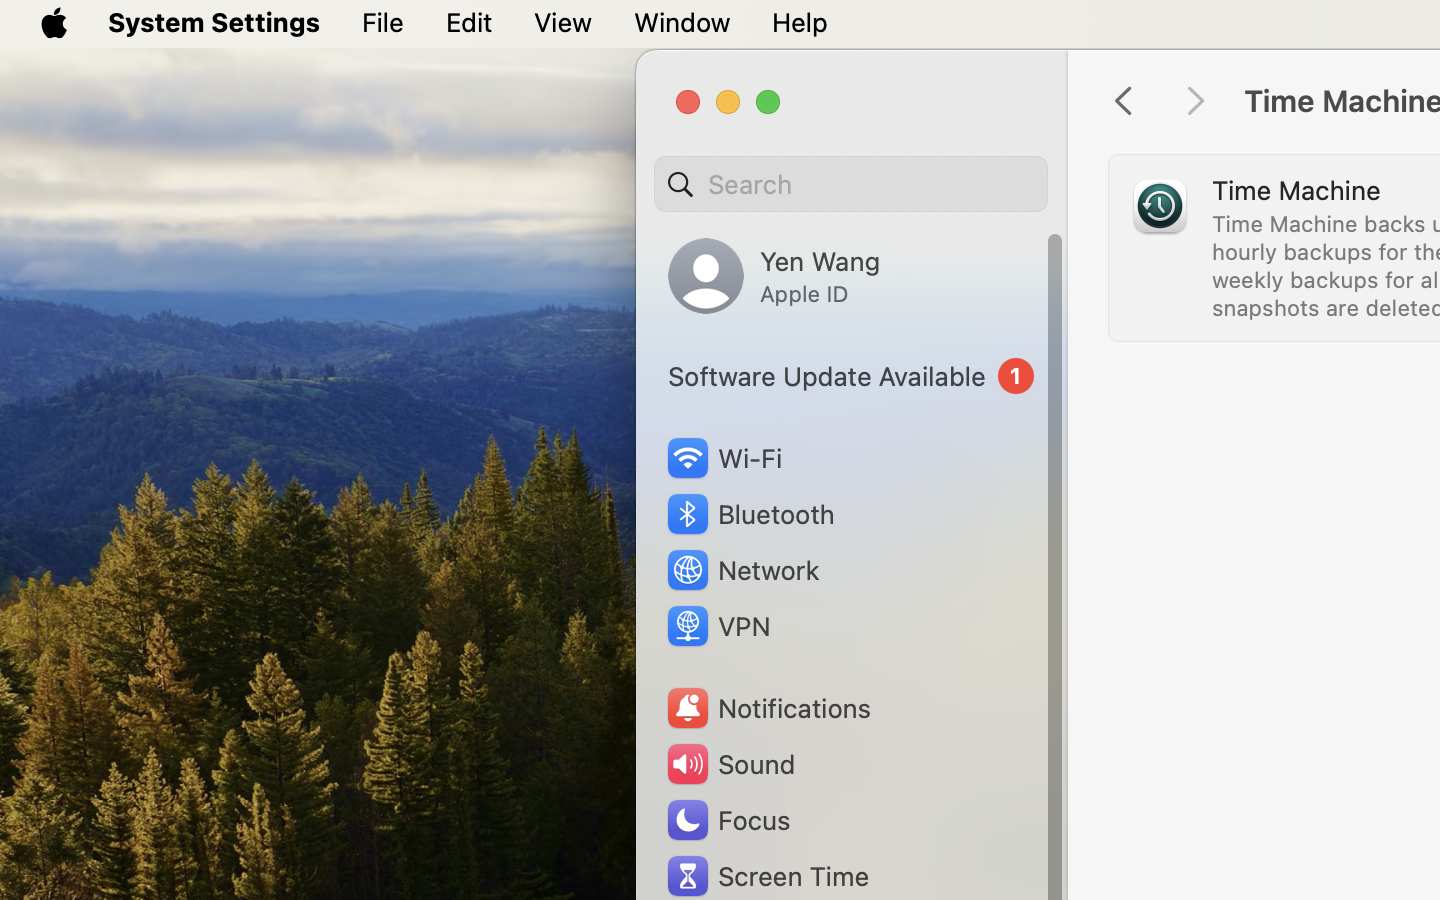  What do you see at coordinates (774, 276) in the screenshot?
I see `Yen Wang, Apple ID` at bounding box center [774, 276].